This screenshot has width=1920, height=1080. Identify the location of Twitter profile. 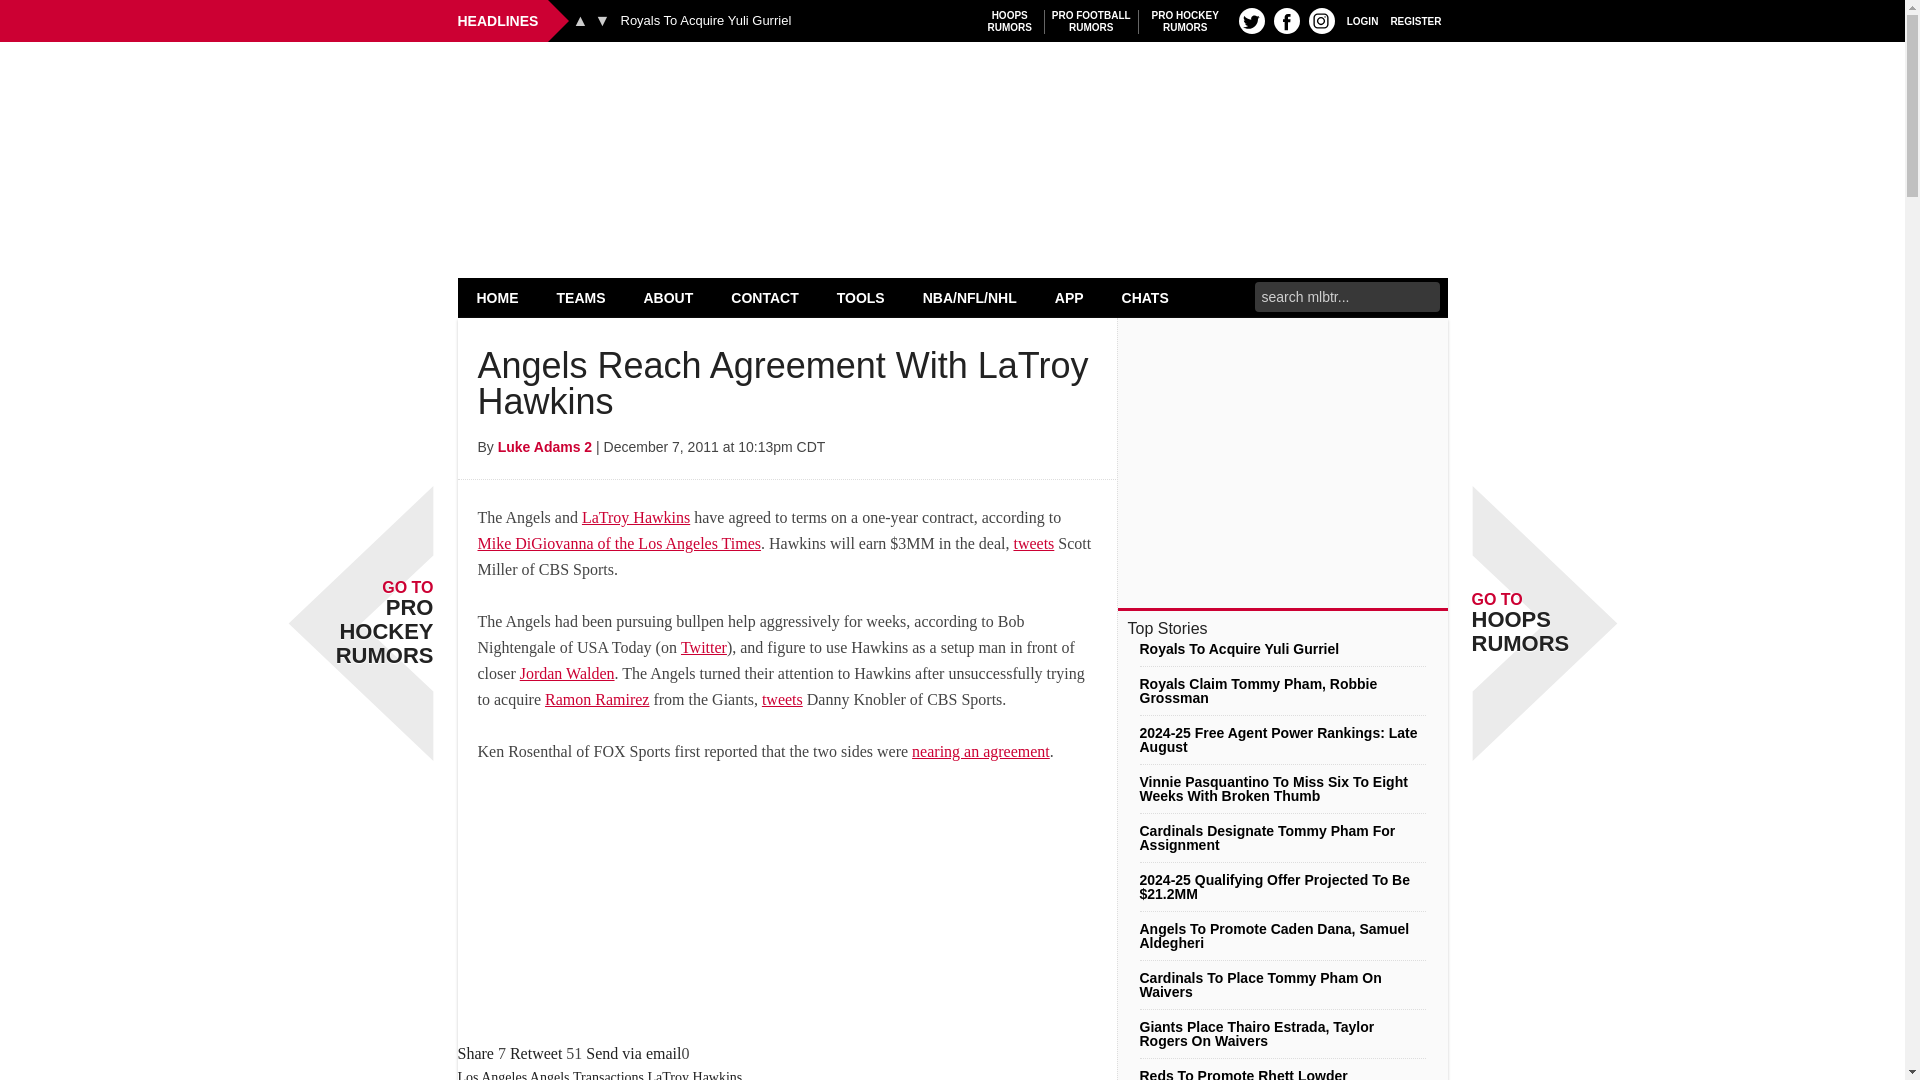
(1252, 20).